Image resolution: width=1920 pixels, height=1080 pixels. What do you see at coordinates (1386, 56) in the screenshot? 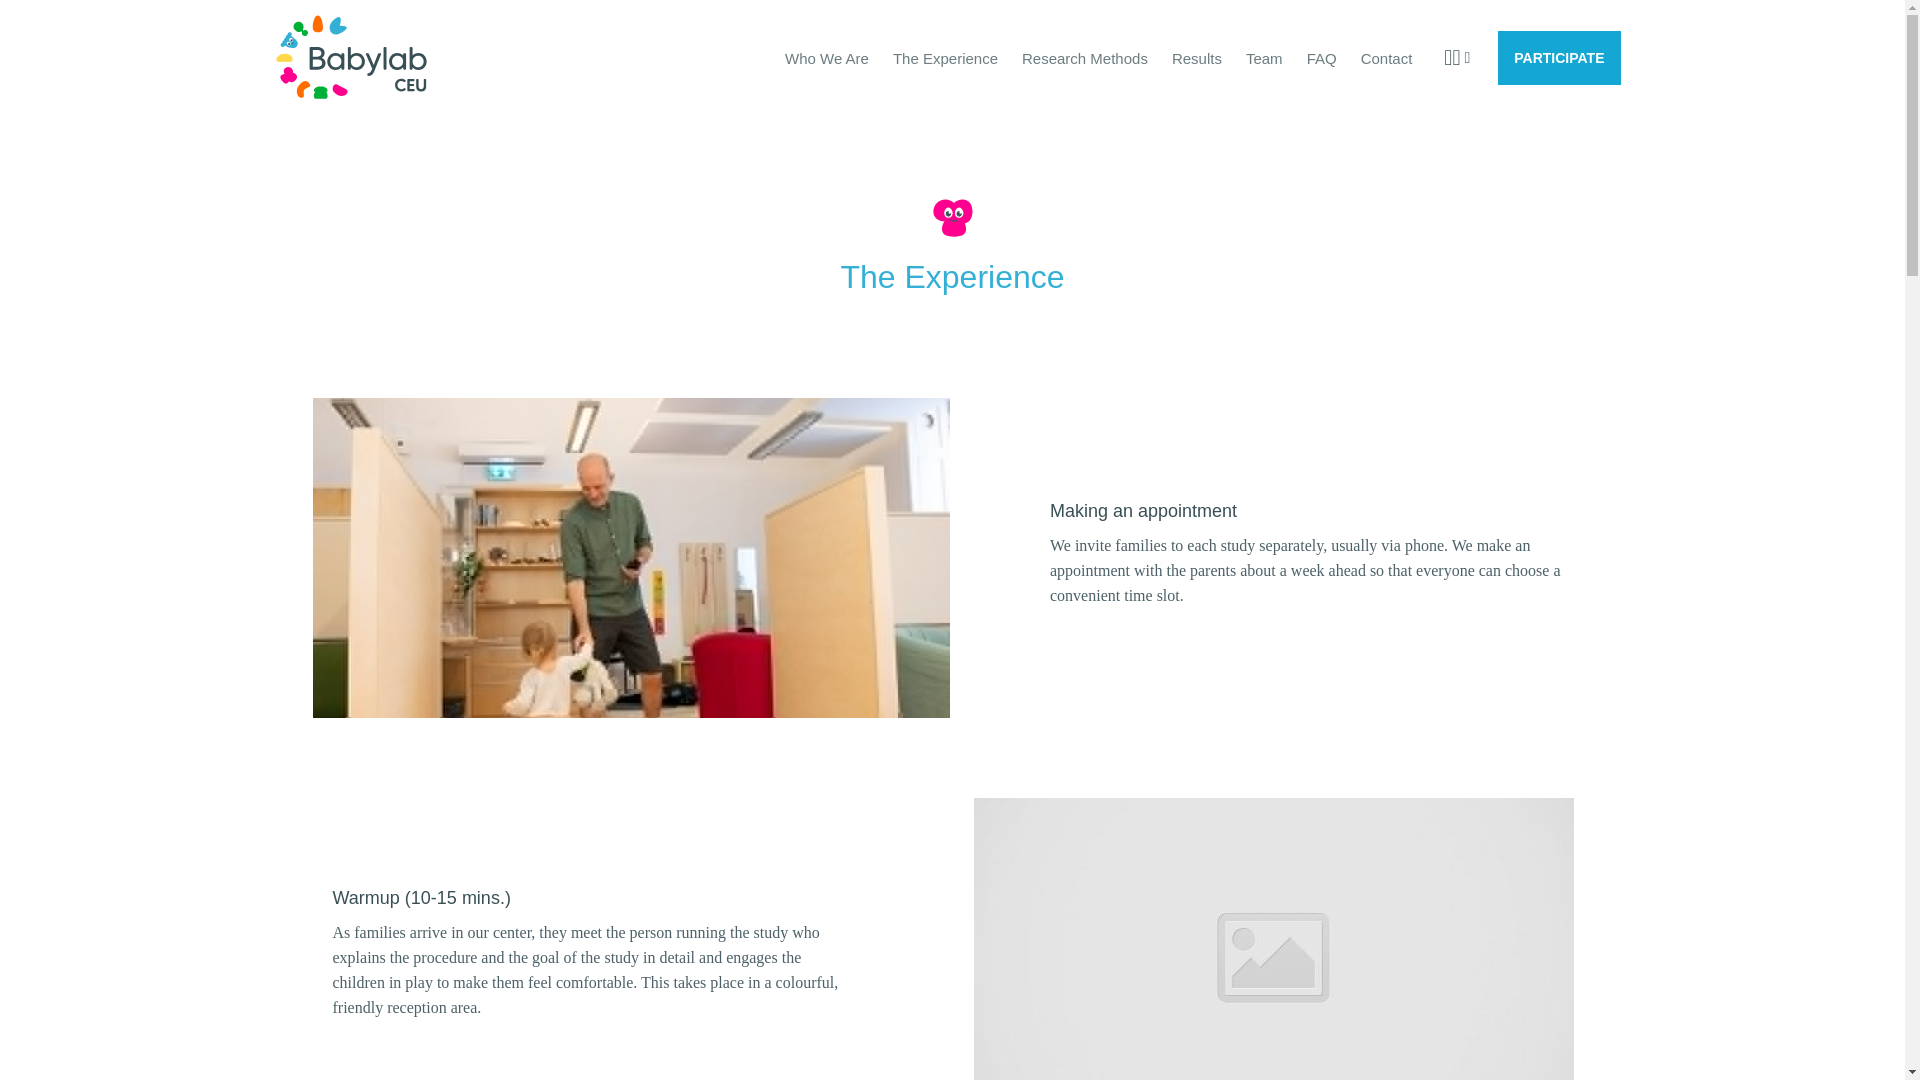
I see `Contact` at bounding box center [1386, 56].